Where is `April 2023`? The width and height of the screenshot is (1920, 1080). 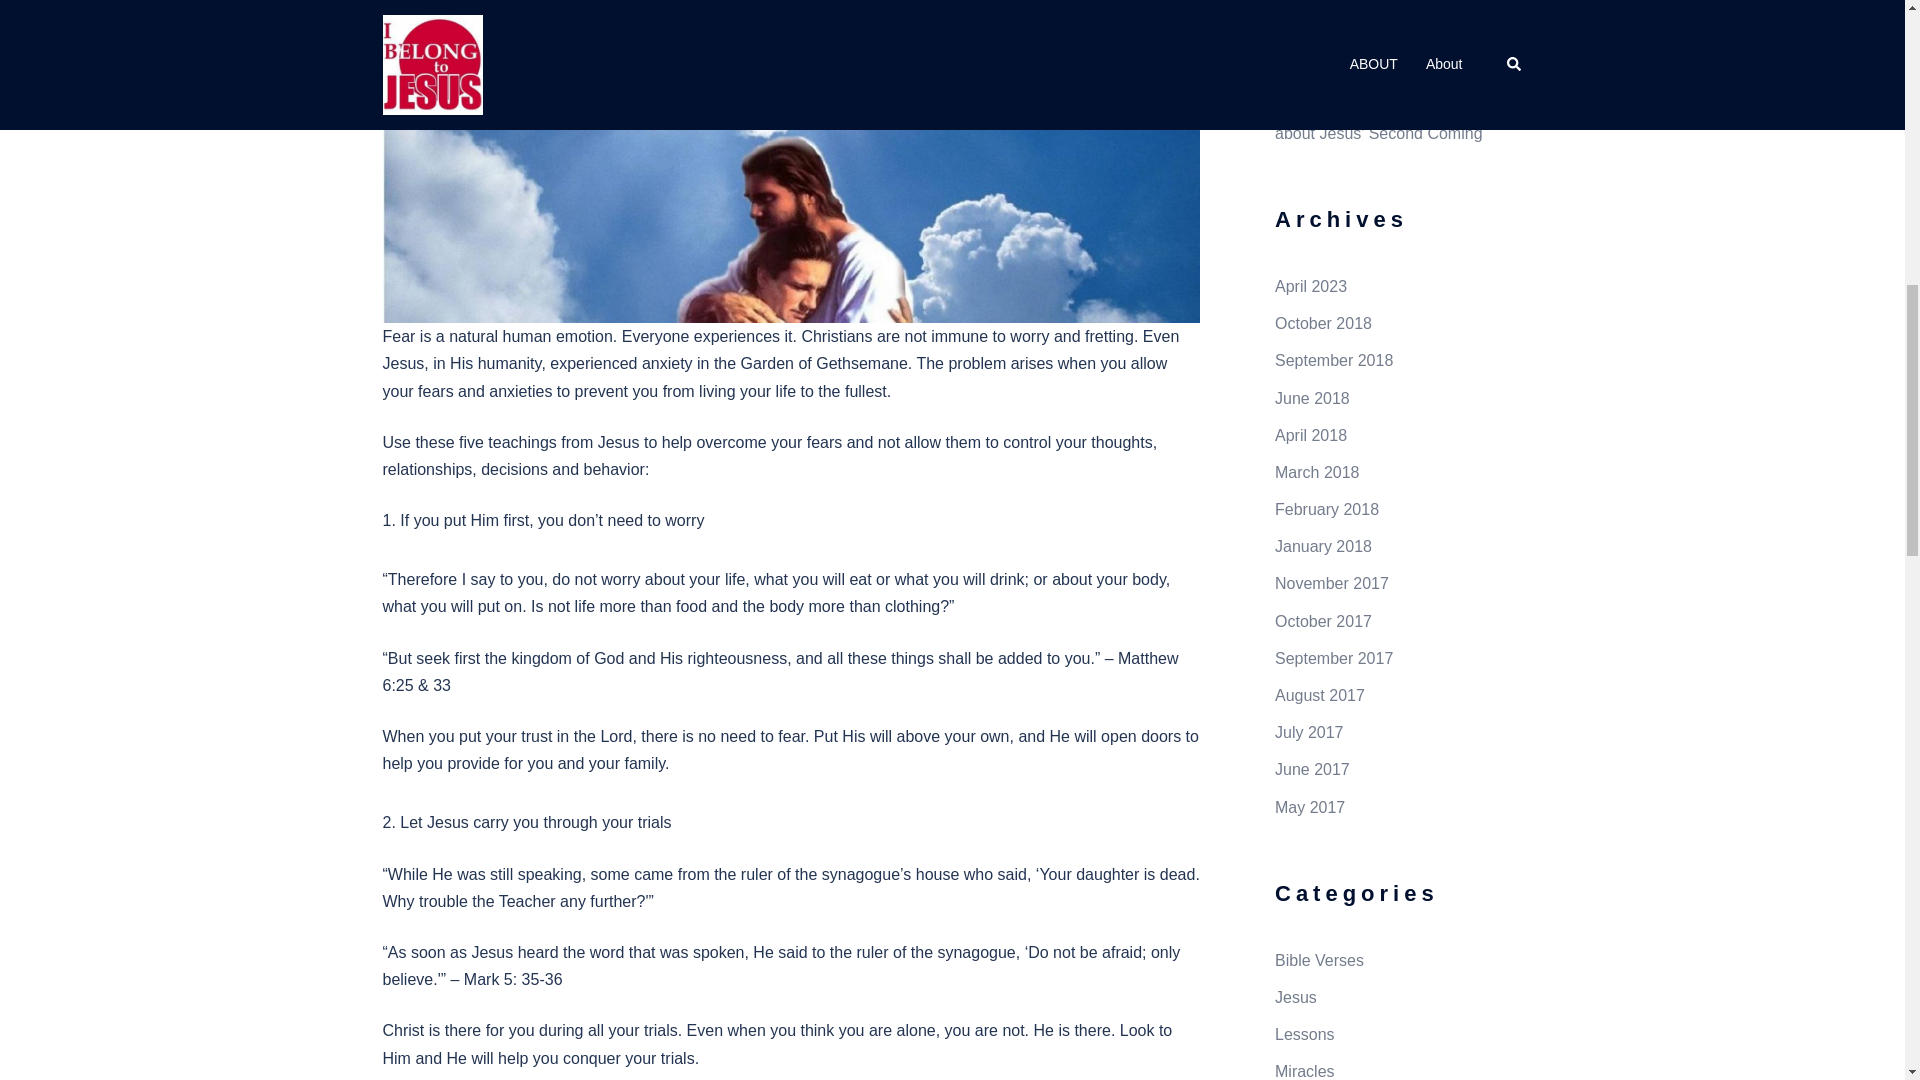
April 2023 is located at coordinates (1310, 286).